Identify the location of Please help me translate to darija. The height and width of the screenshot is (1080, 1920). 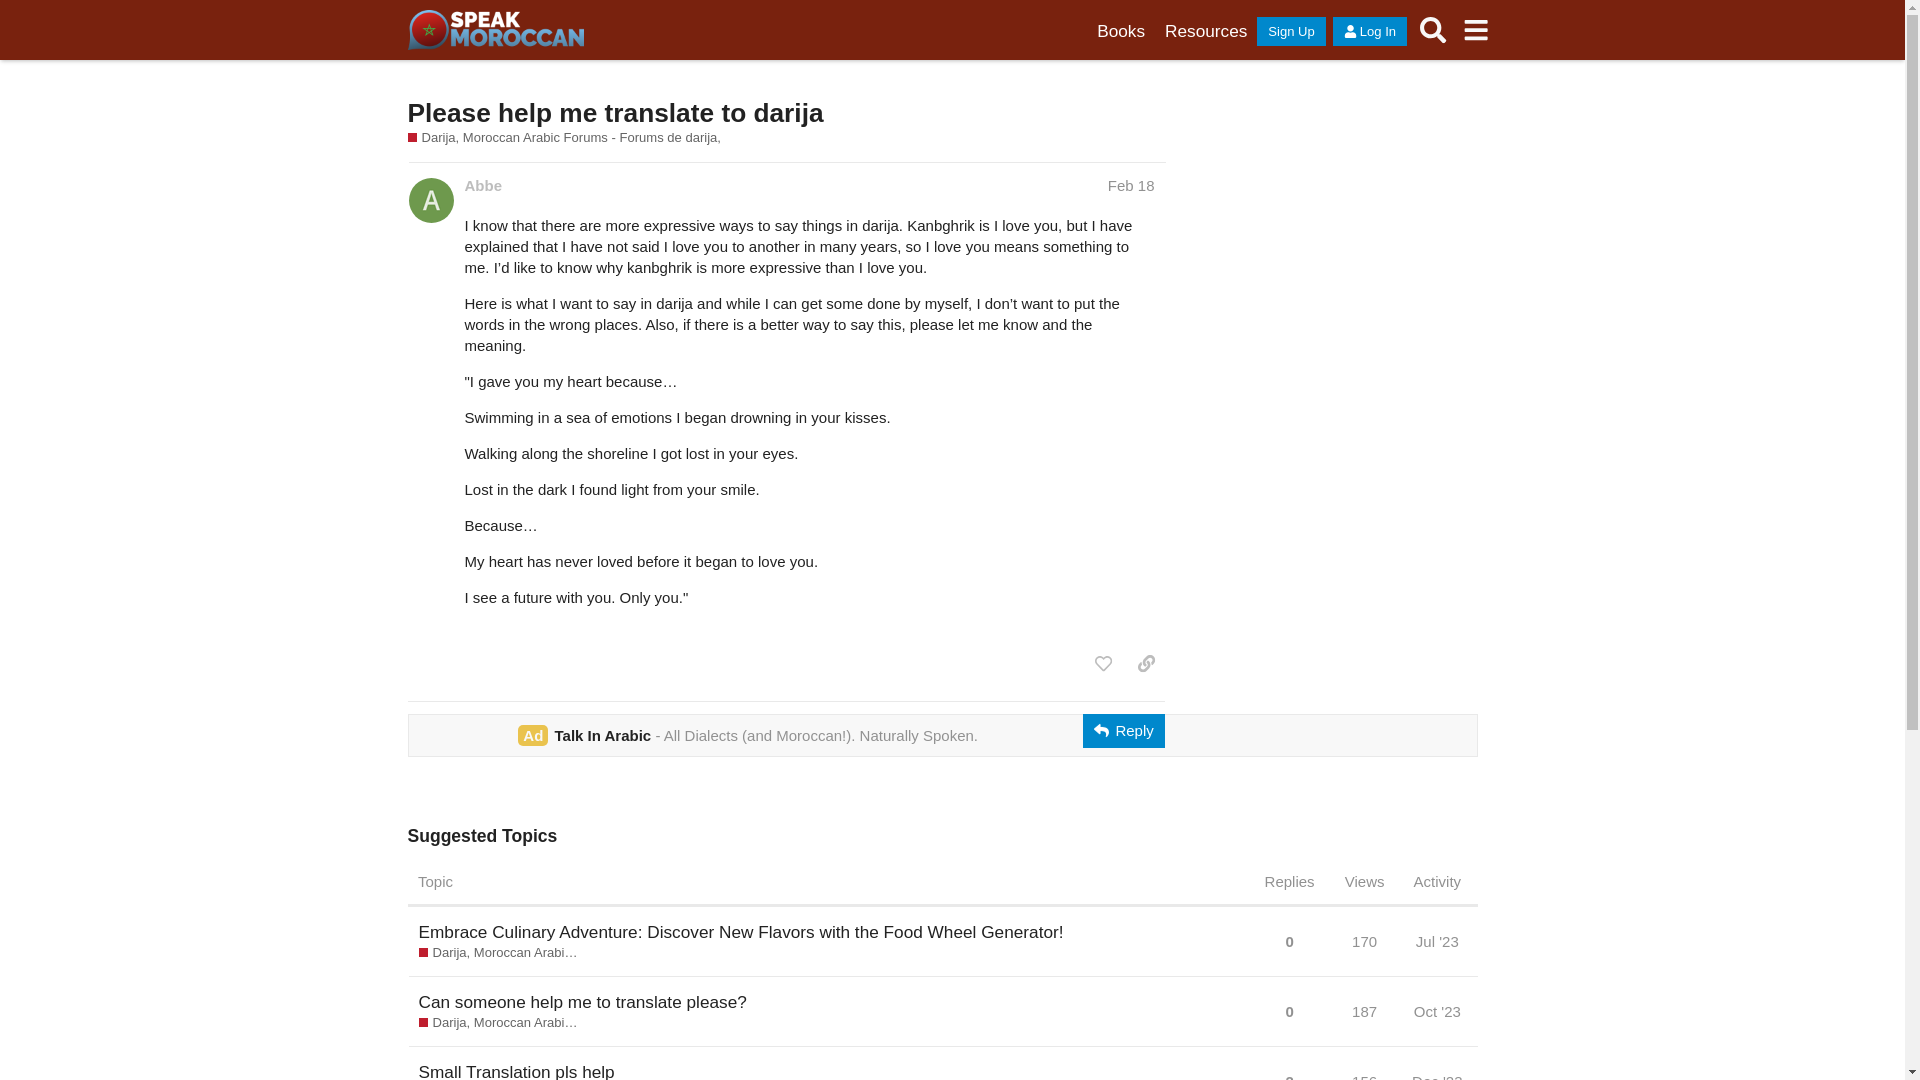
(615, 113).